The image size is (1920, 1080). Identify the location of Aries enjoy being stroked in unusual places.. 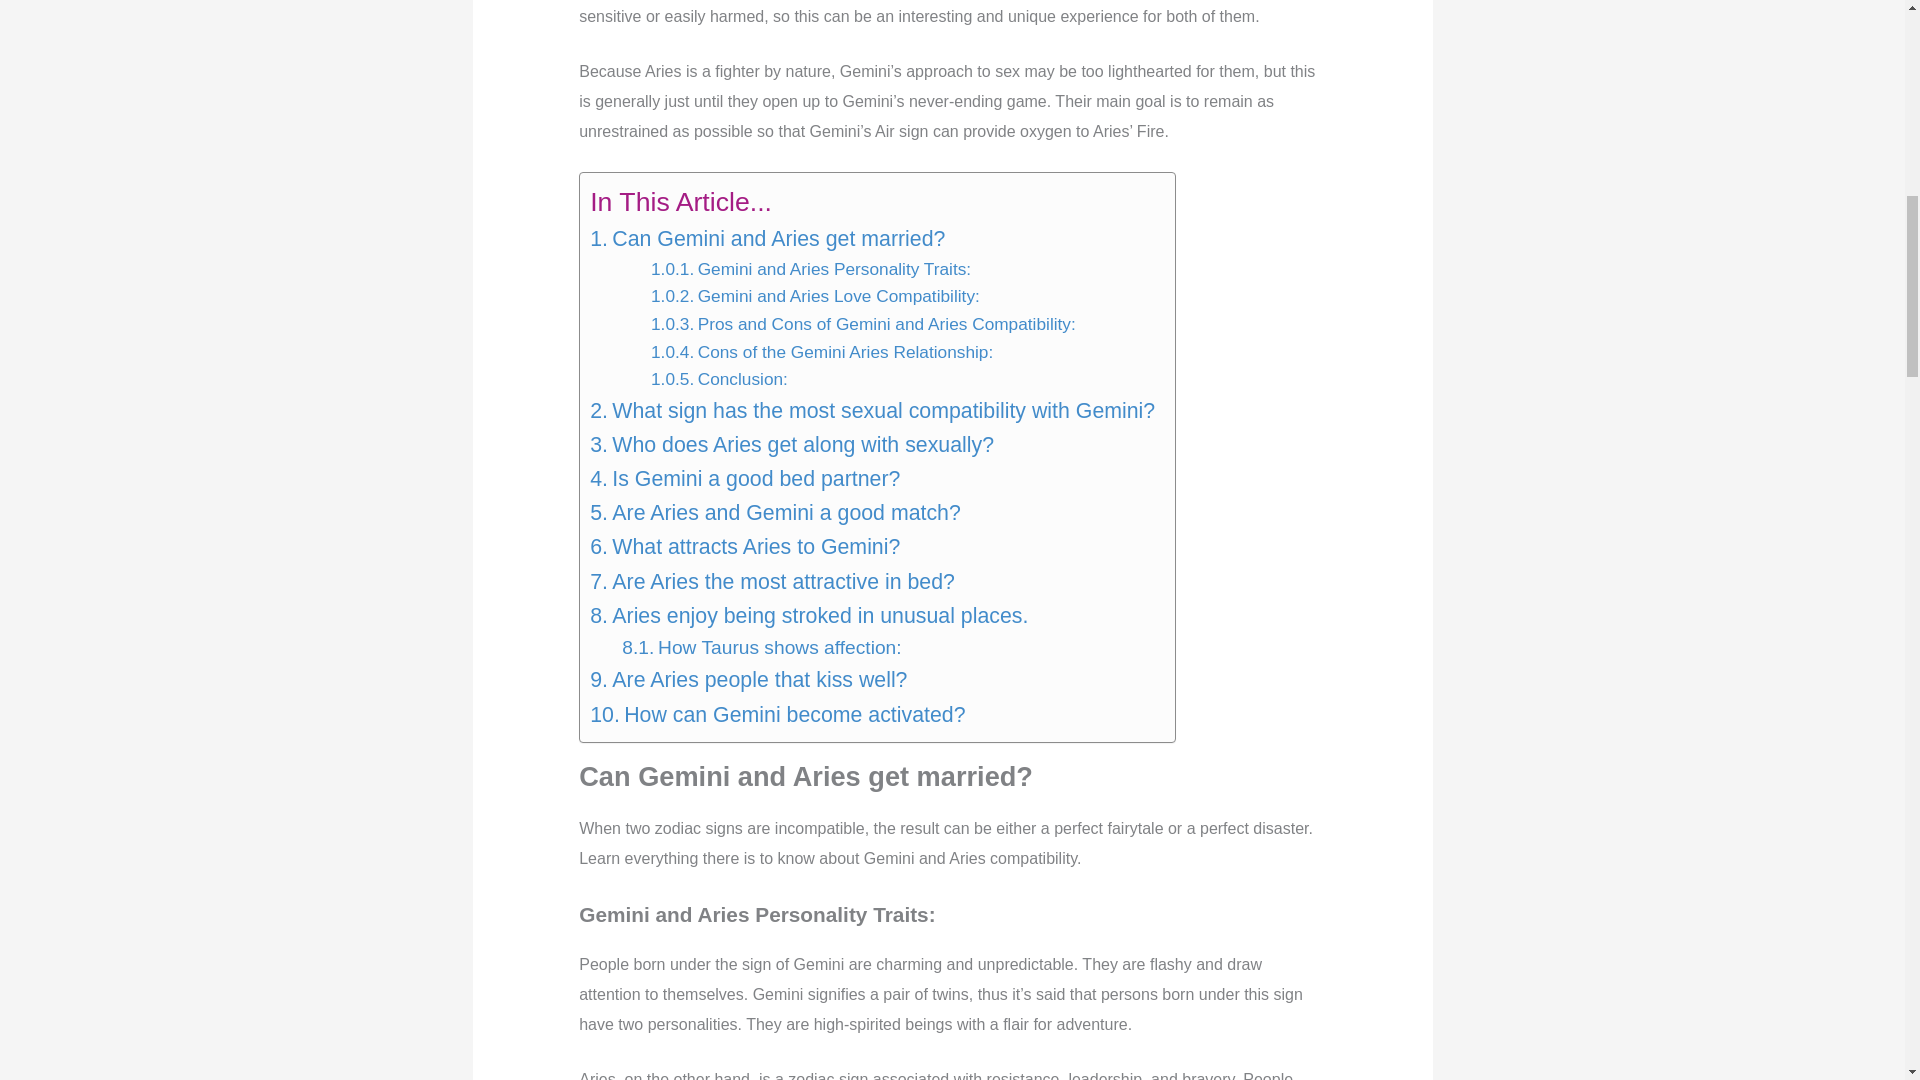
(808, 616).